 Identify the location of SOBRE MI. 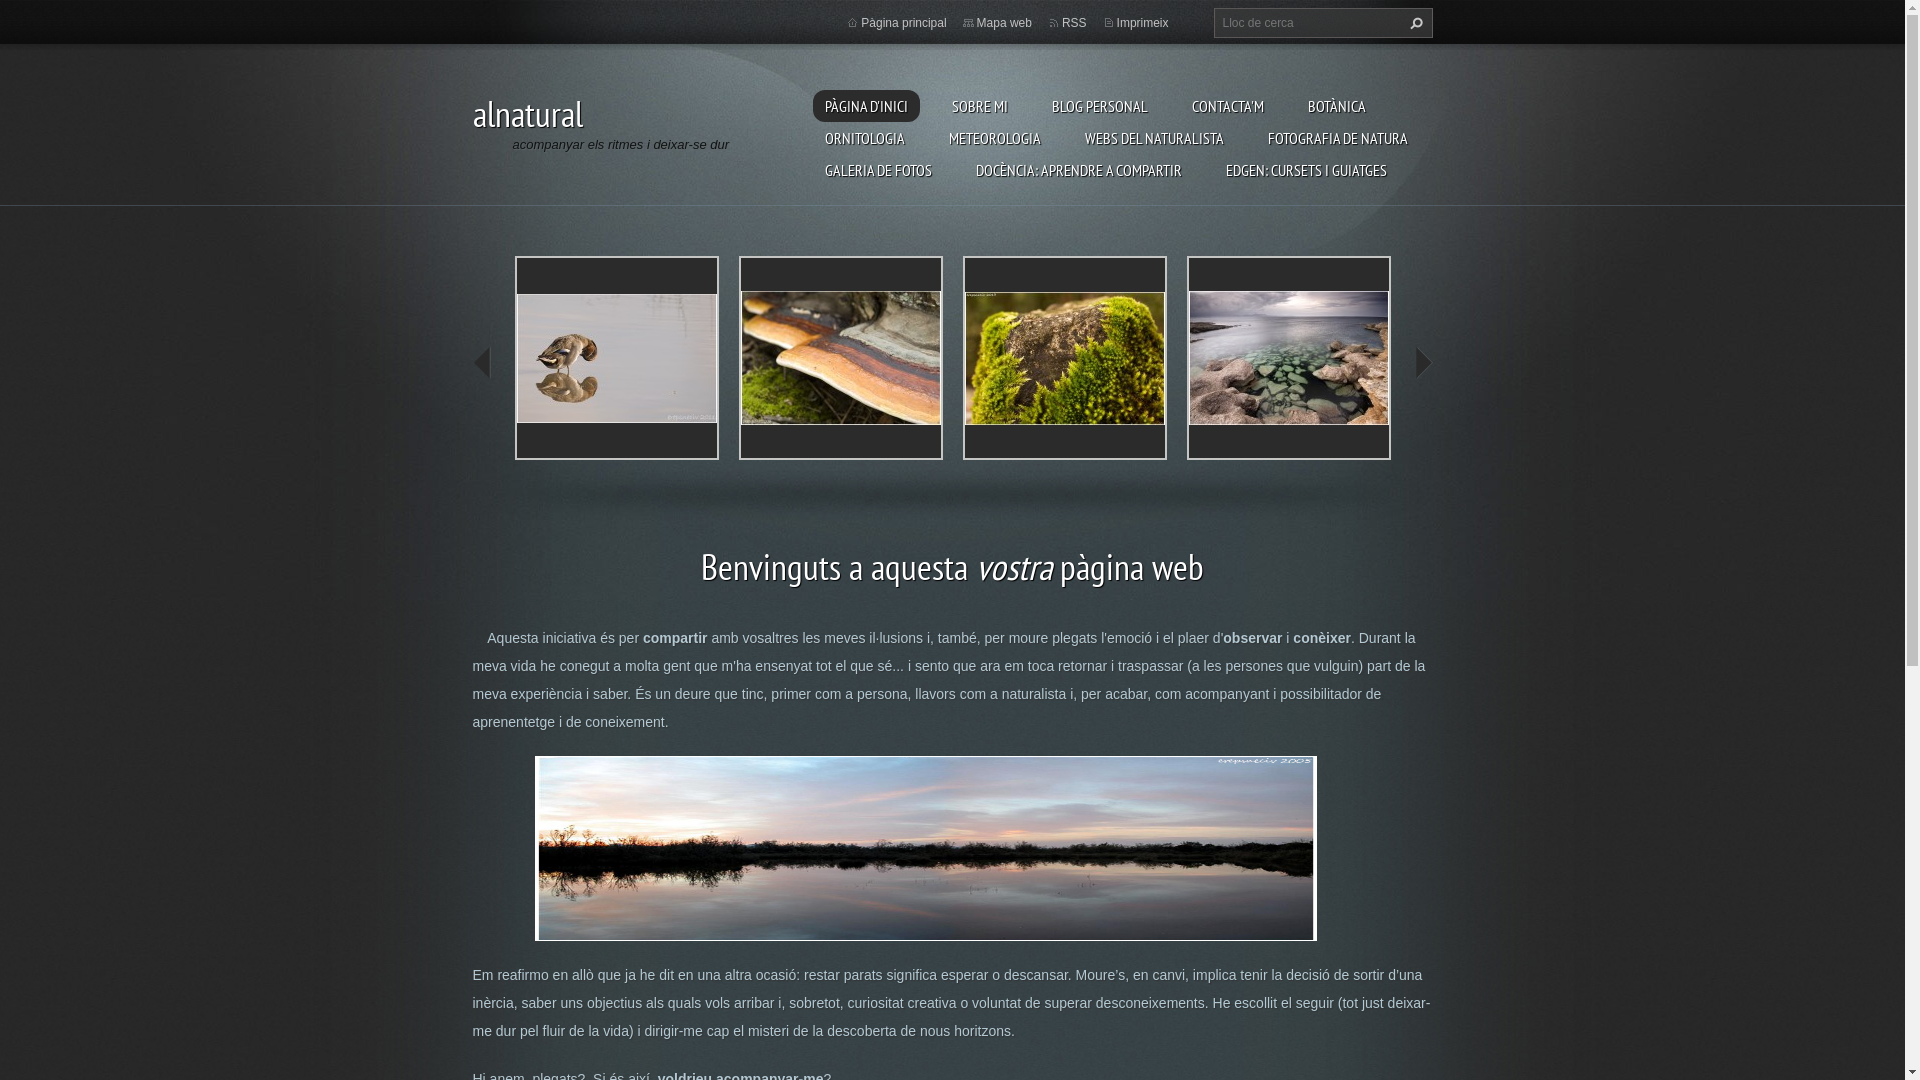
(980, 106).